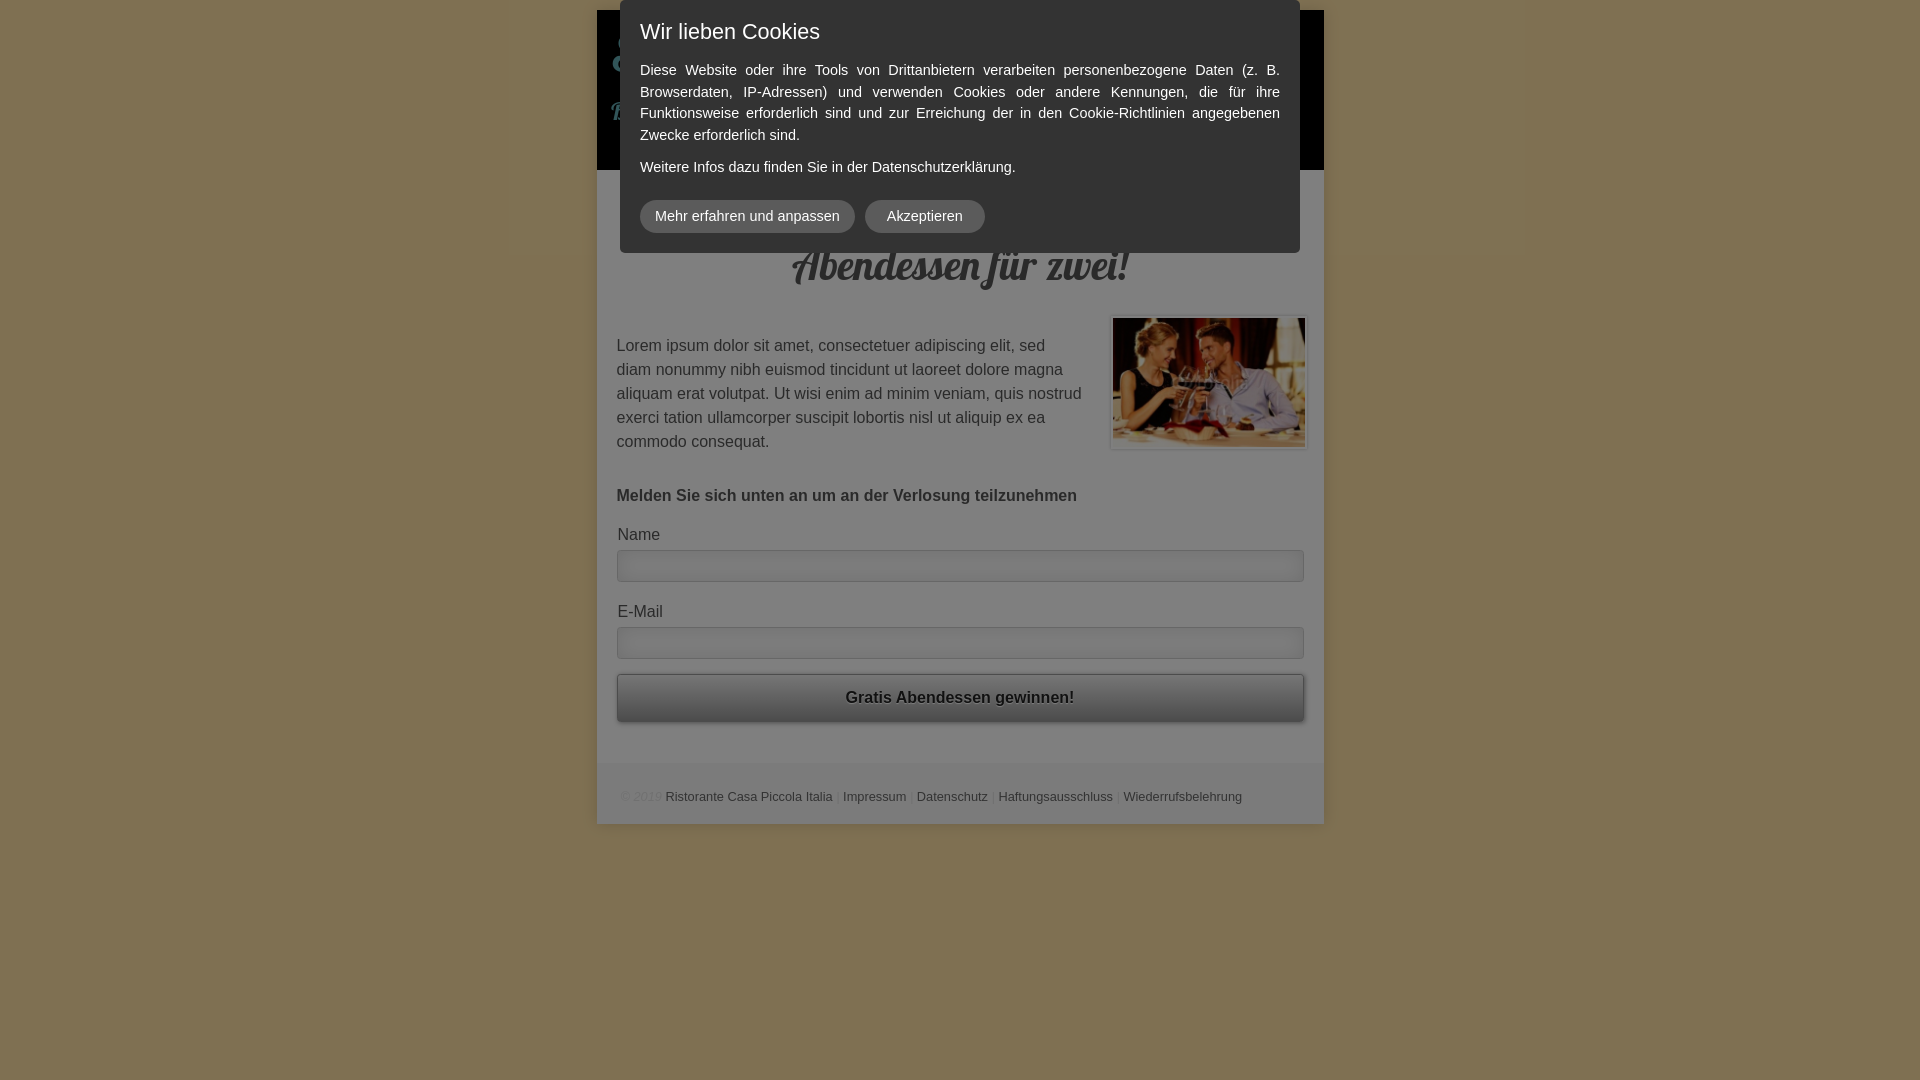 Image resolution: width=1920 pixels, height=1080 pixels. What do you see at coordinates (750, 796) in the screenshot?
I see `Ristorante Casa Piccola Italia` at bounding box center [750, 796].